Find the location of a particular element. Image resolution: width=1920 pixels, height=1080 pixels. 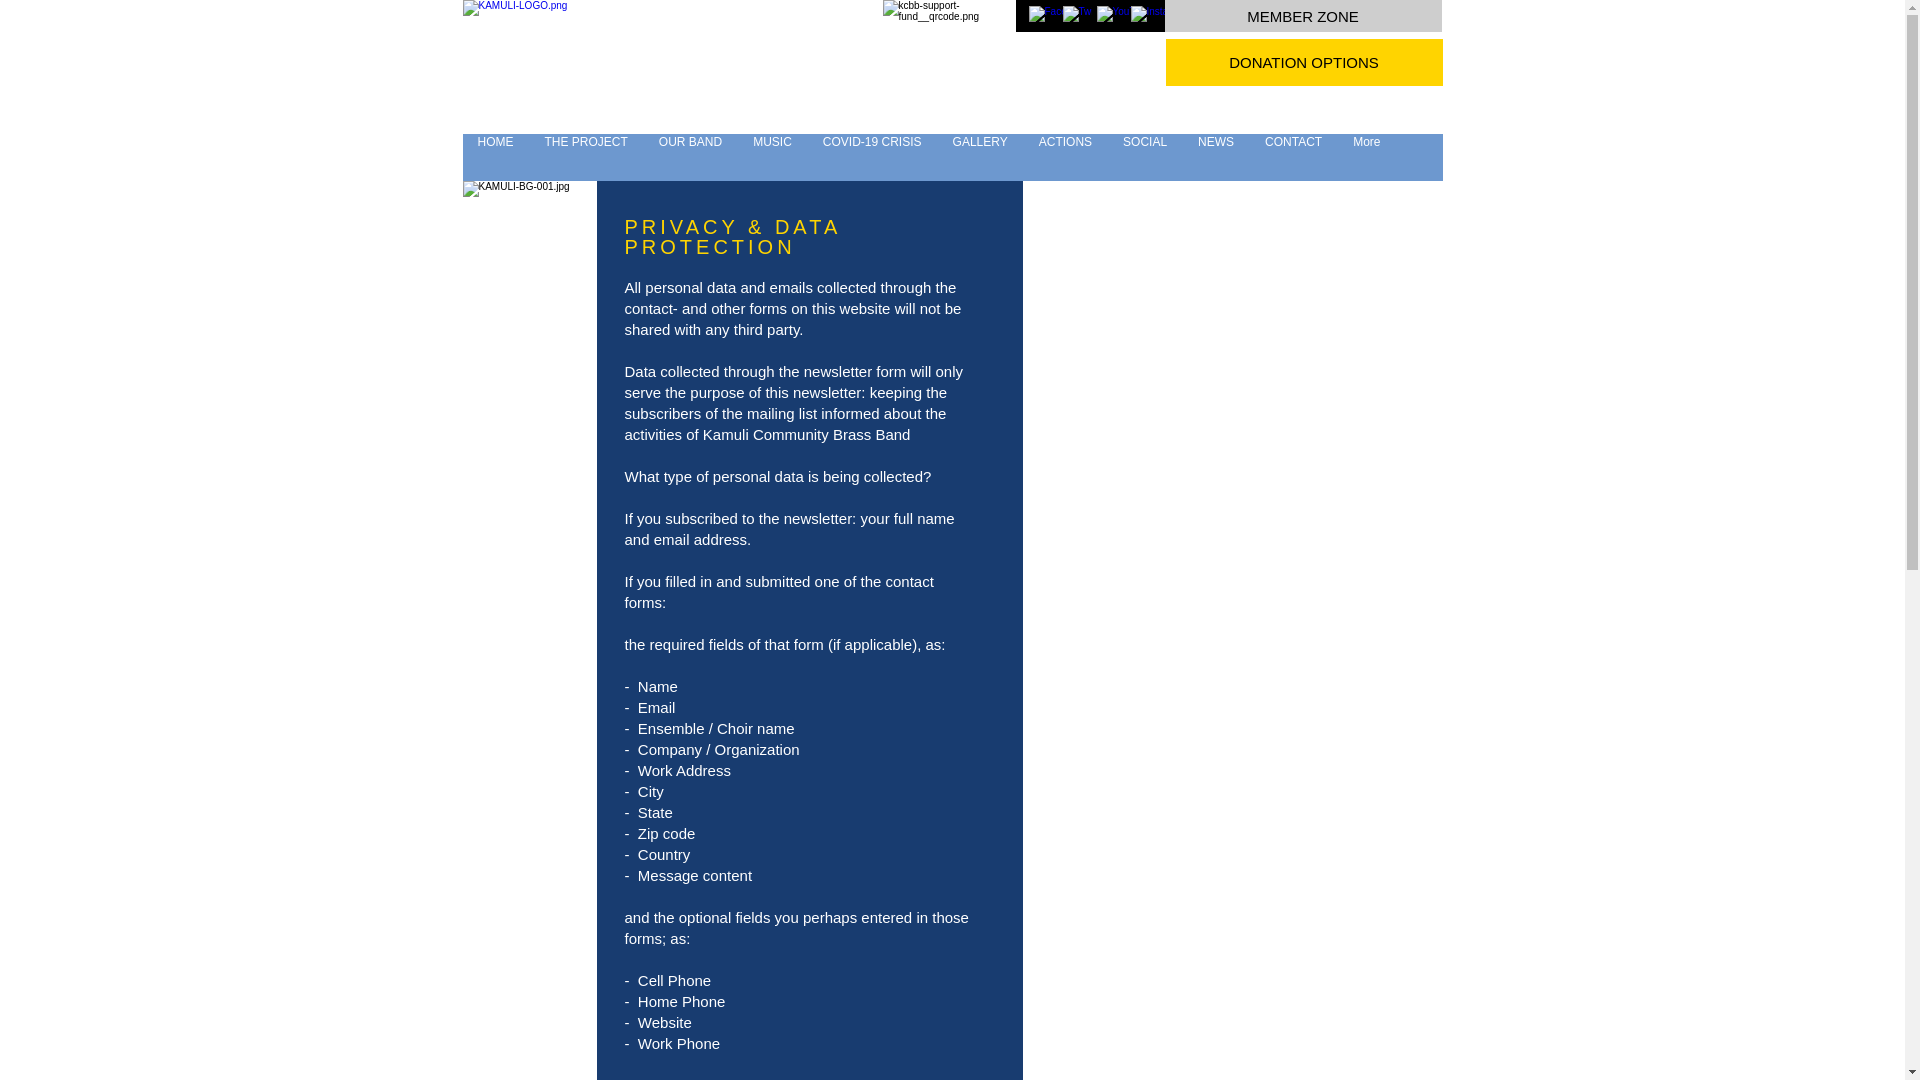

OUR BAND is located at coordinates (690, 157).